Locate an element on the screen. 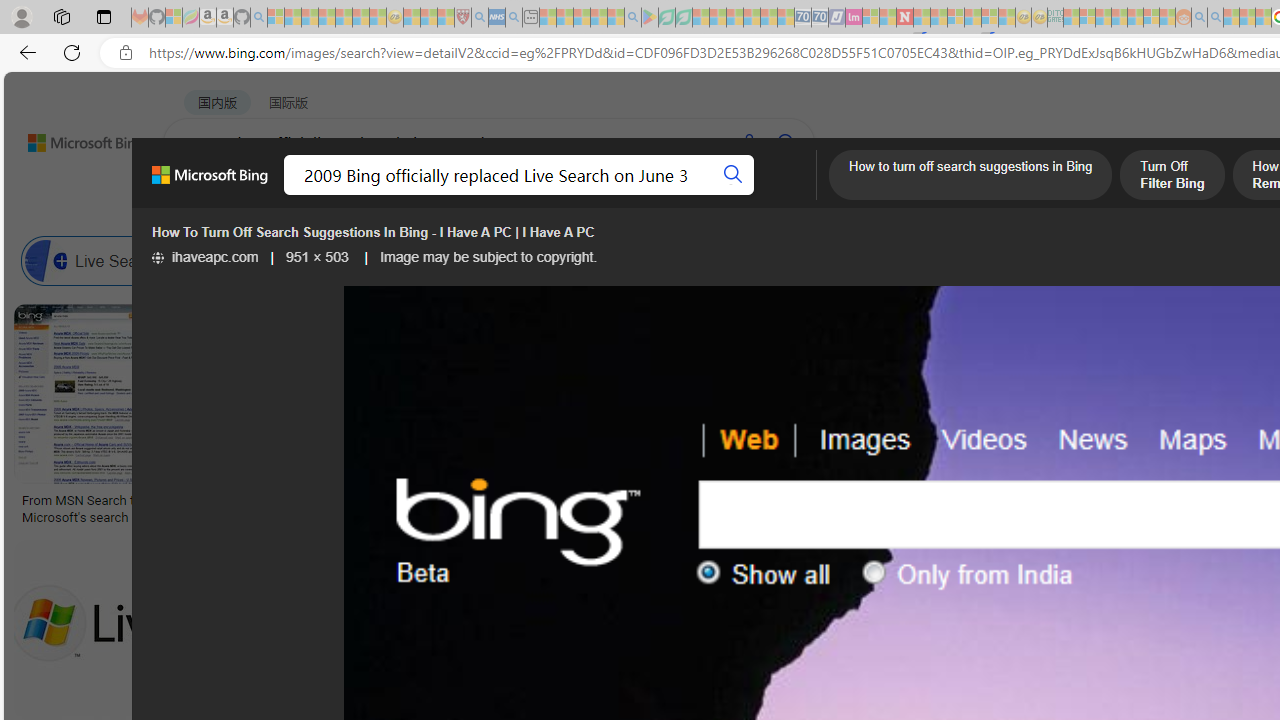  Bluey: Let's Play! - Apps on Google Play - Sleeping is located at coordinates (650, 18).